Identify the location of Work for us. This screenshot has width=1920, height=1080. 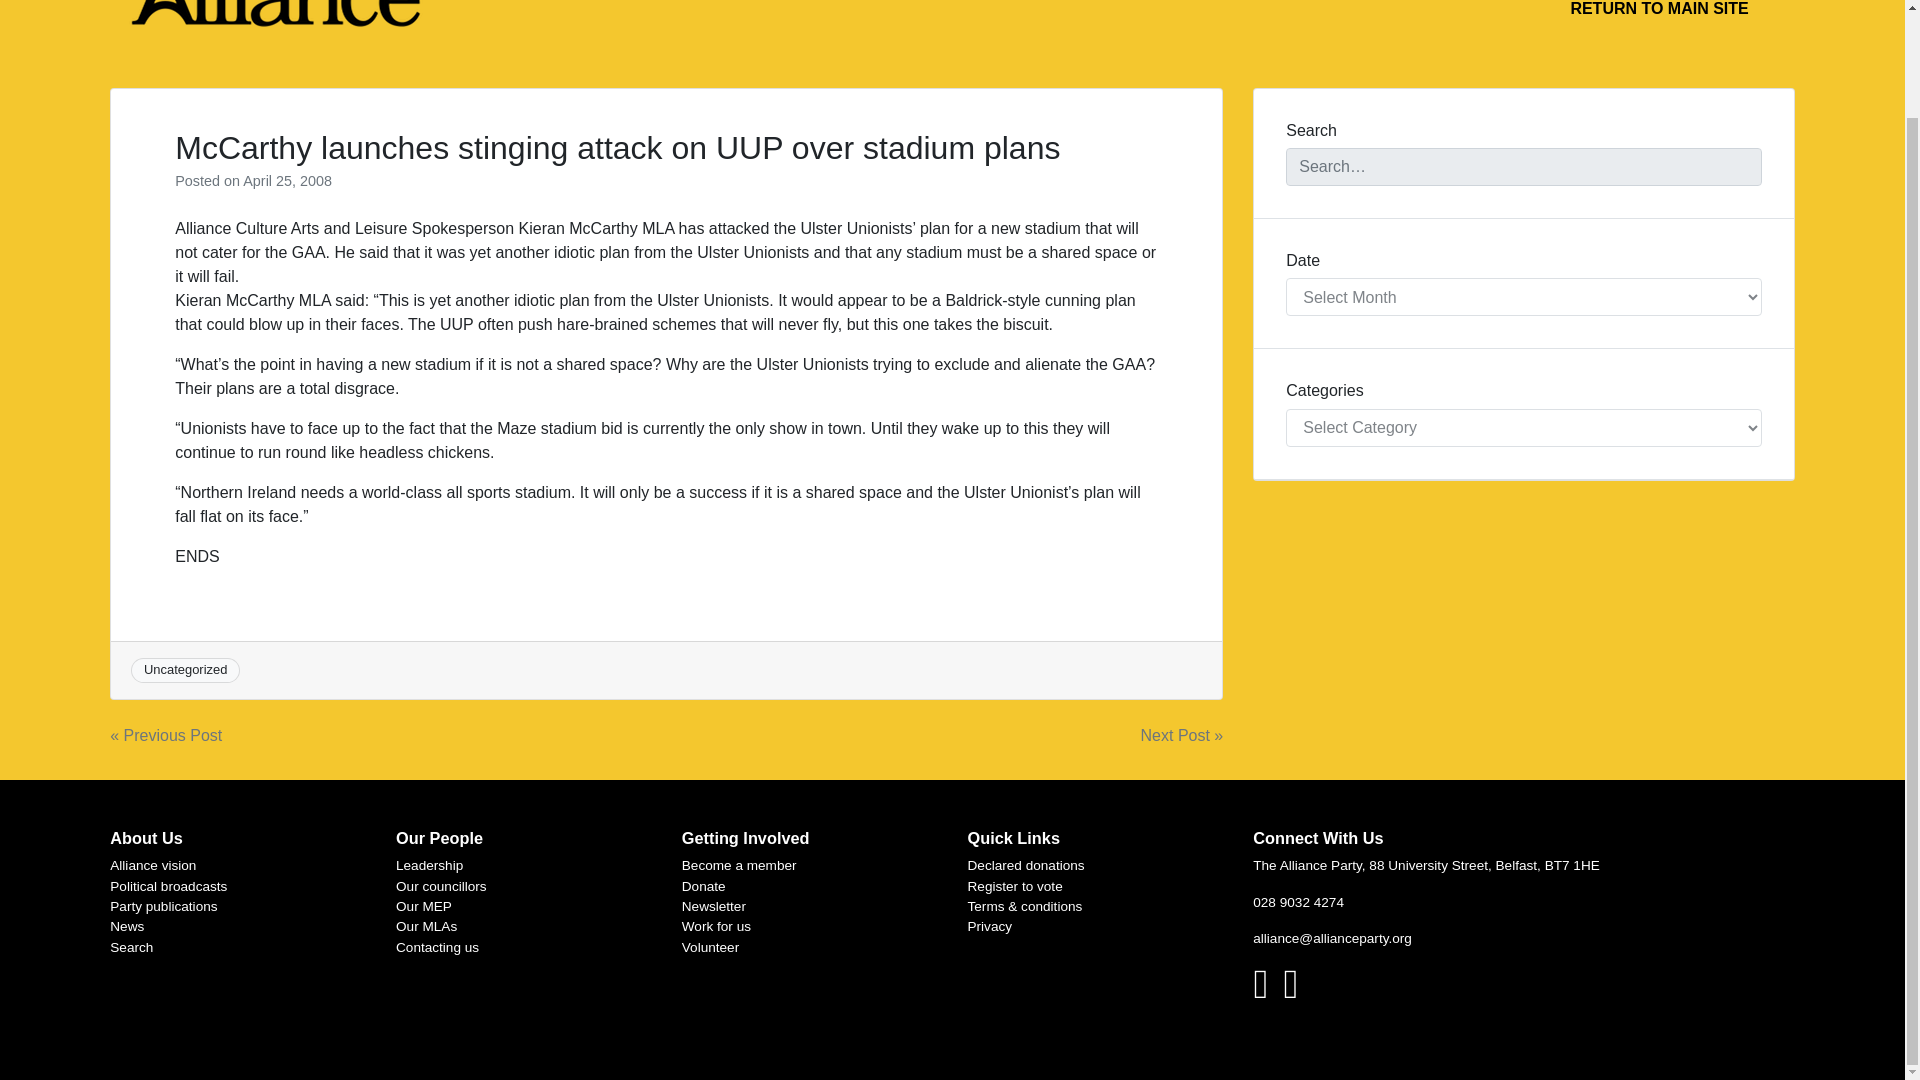
(716, 926).